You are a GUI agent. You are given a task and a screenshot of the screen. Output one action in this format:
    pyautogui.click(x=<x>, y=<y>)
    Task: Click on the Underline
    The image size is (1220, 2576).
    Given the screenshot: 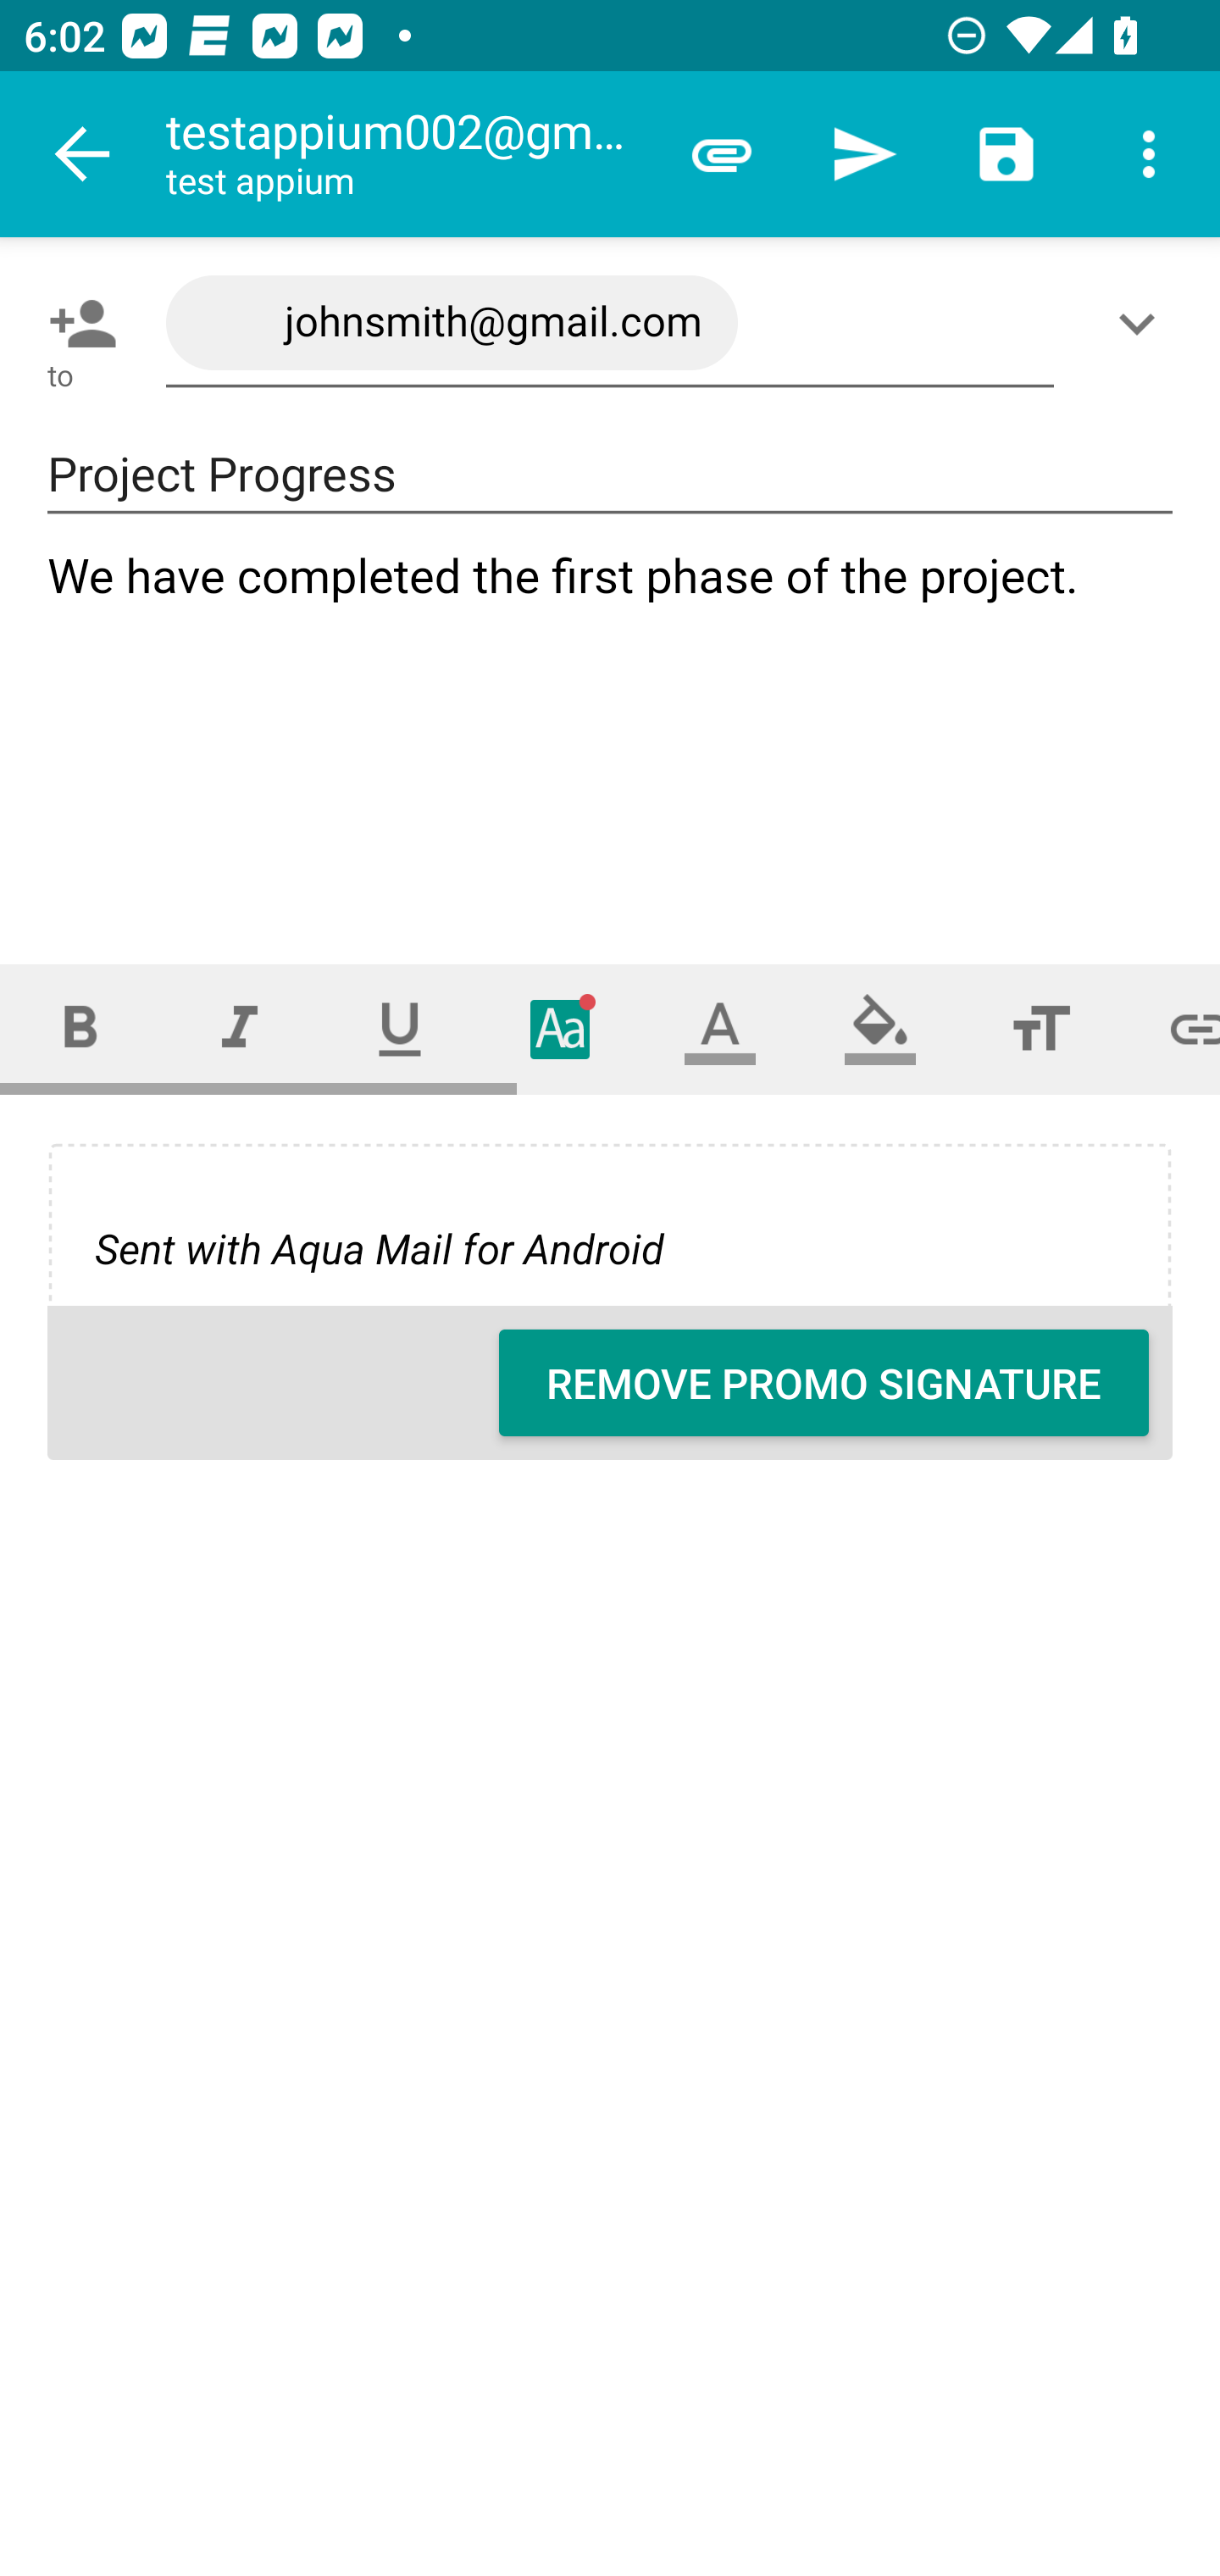 What is the action you would take?
    pyautogui.click(x=400, y=1029)
    